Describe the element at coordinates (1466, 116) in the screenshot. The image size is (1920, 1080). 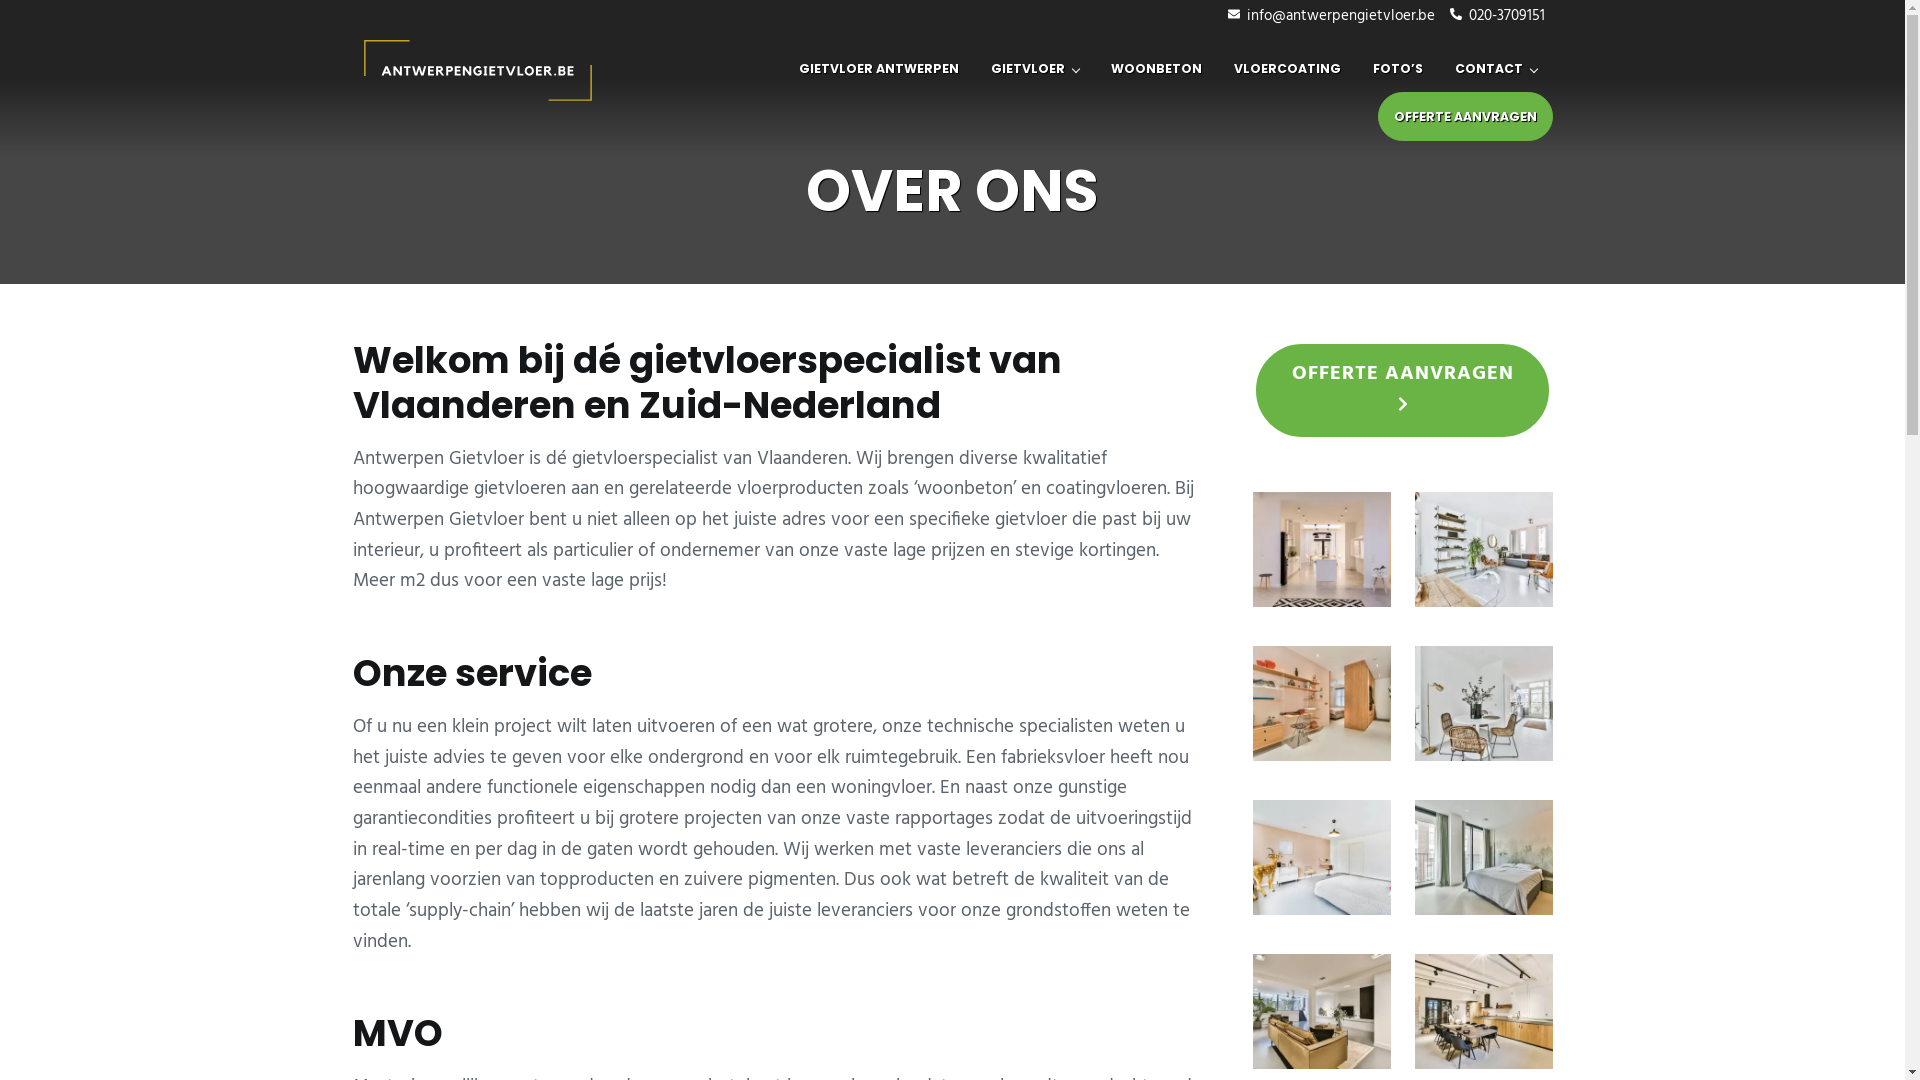
I see `OFFERTE AANVRAGEN` at that location.